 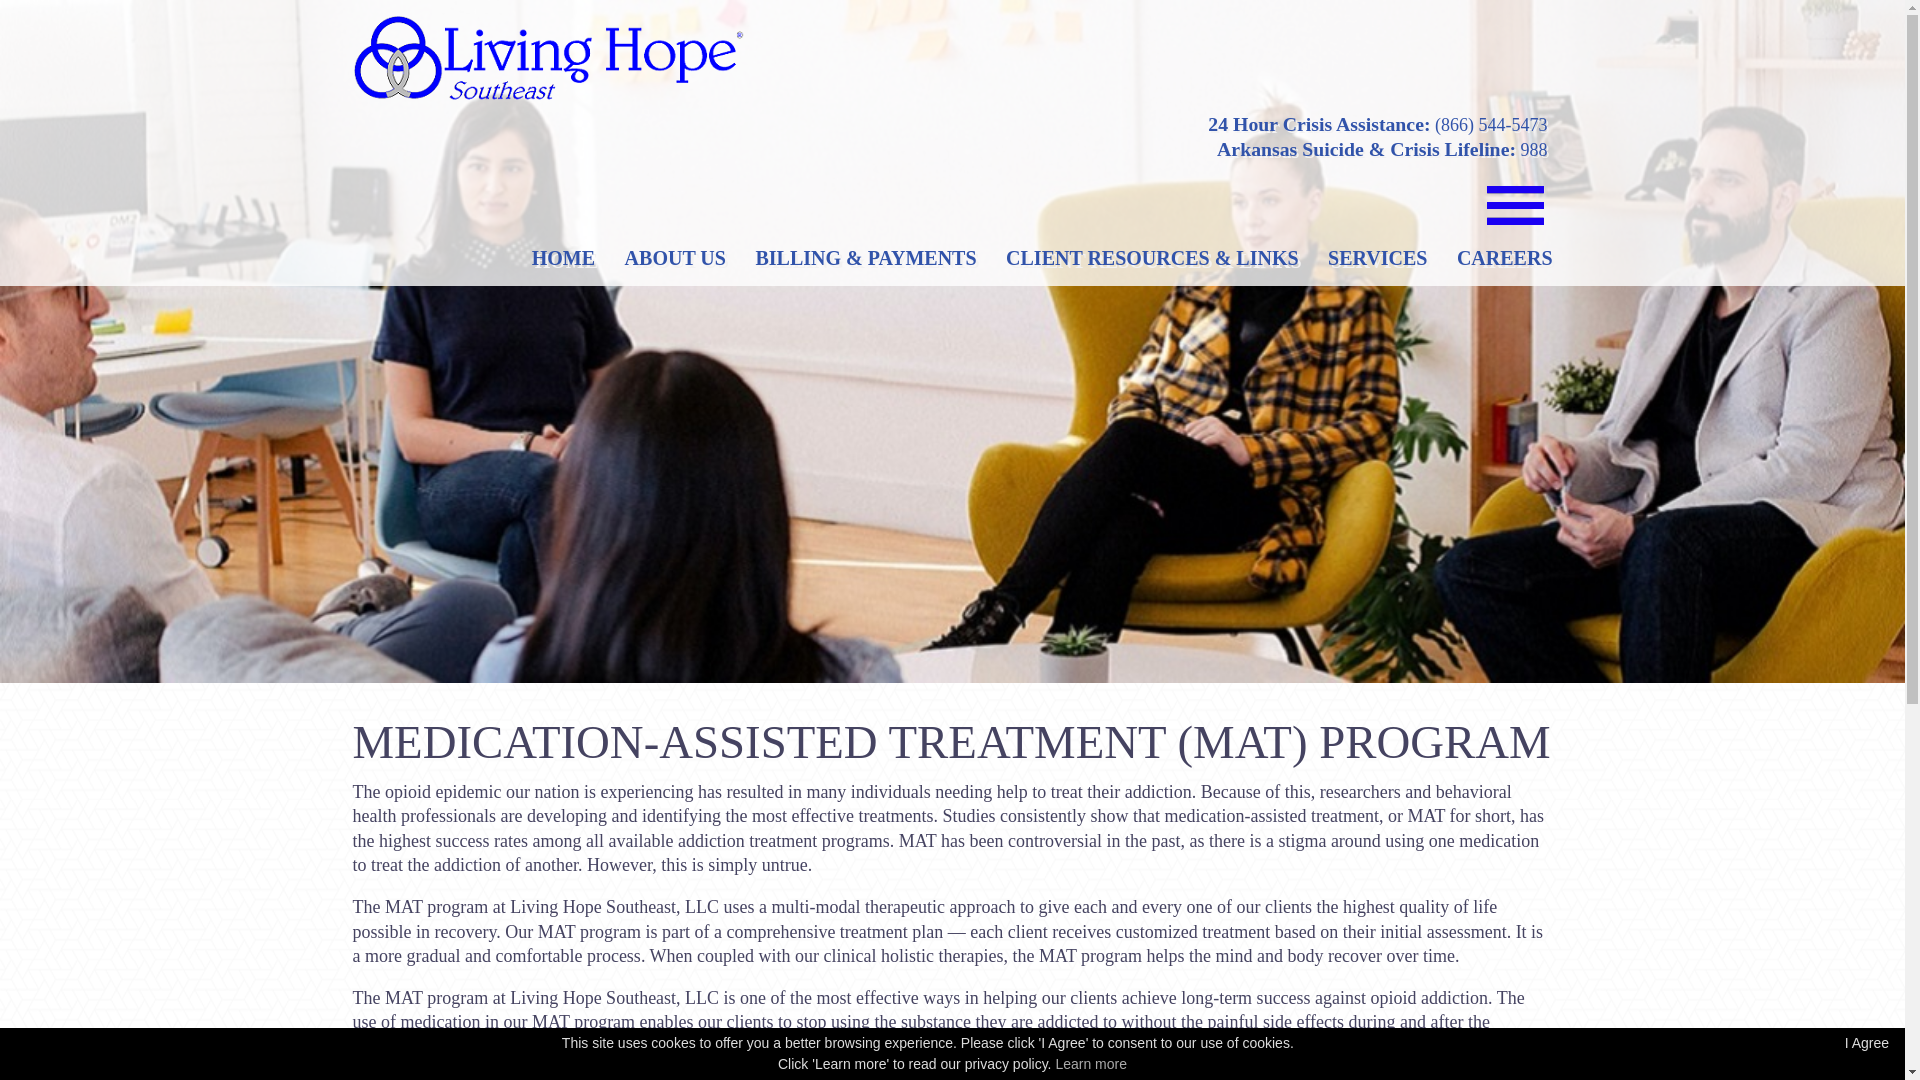 What do you see at coordinates (675, 258) in the screenshot?
I see `ABOUT US` at bounding box center [675, 258].